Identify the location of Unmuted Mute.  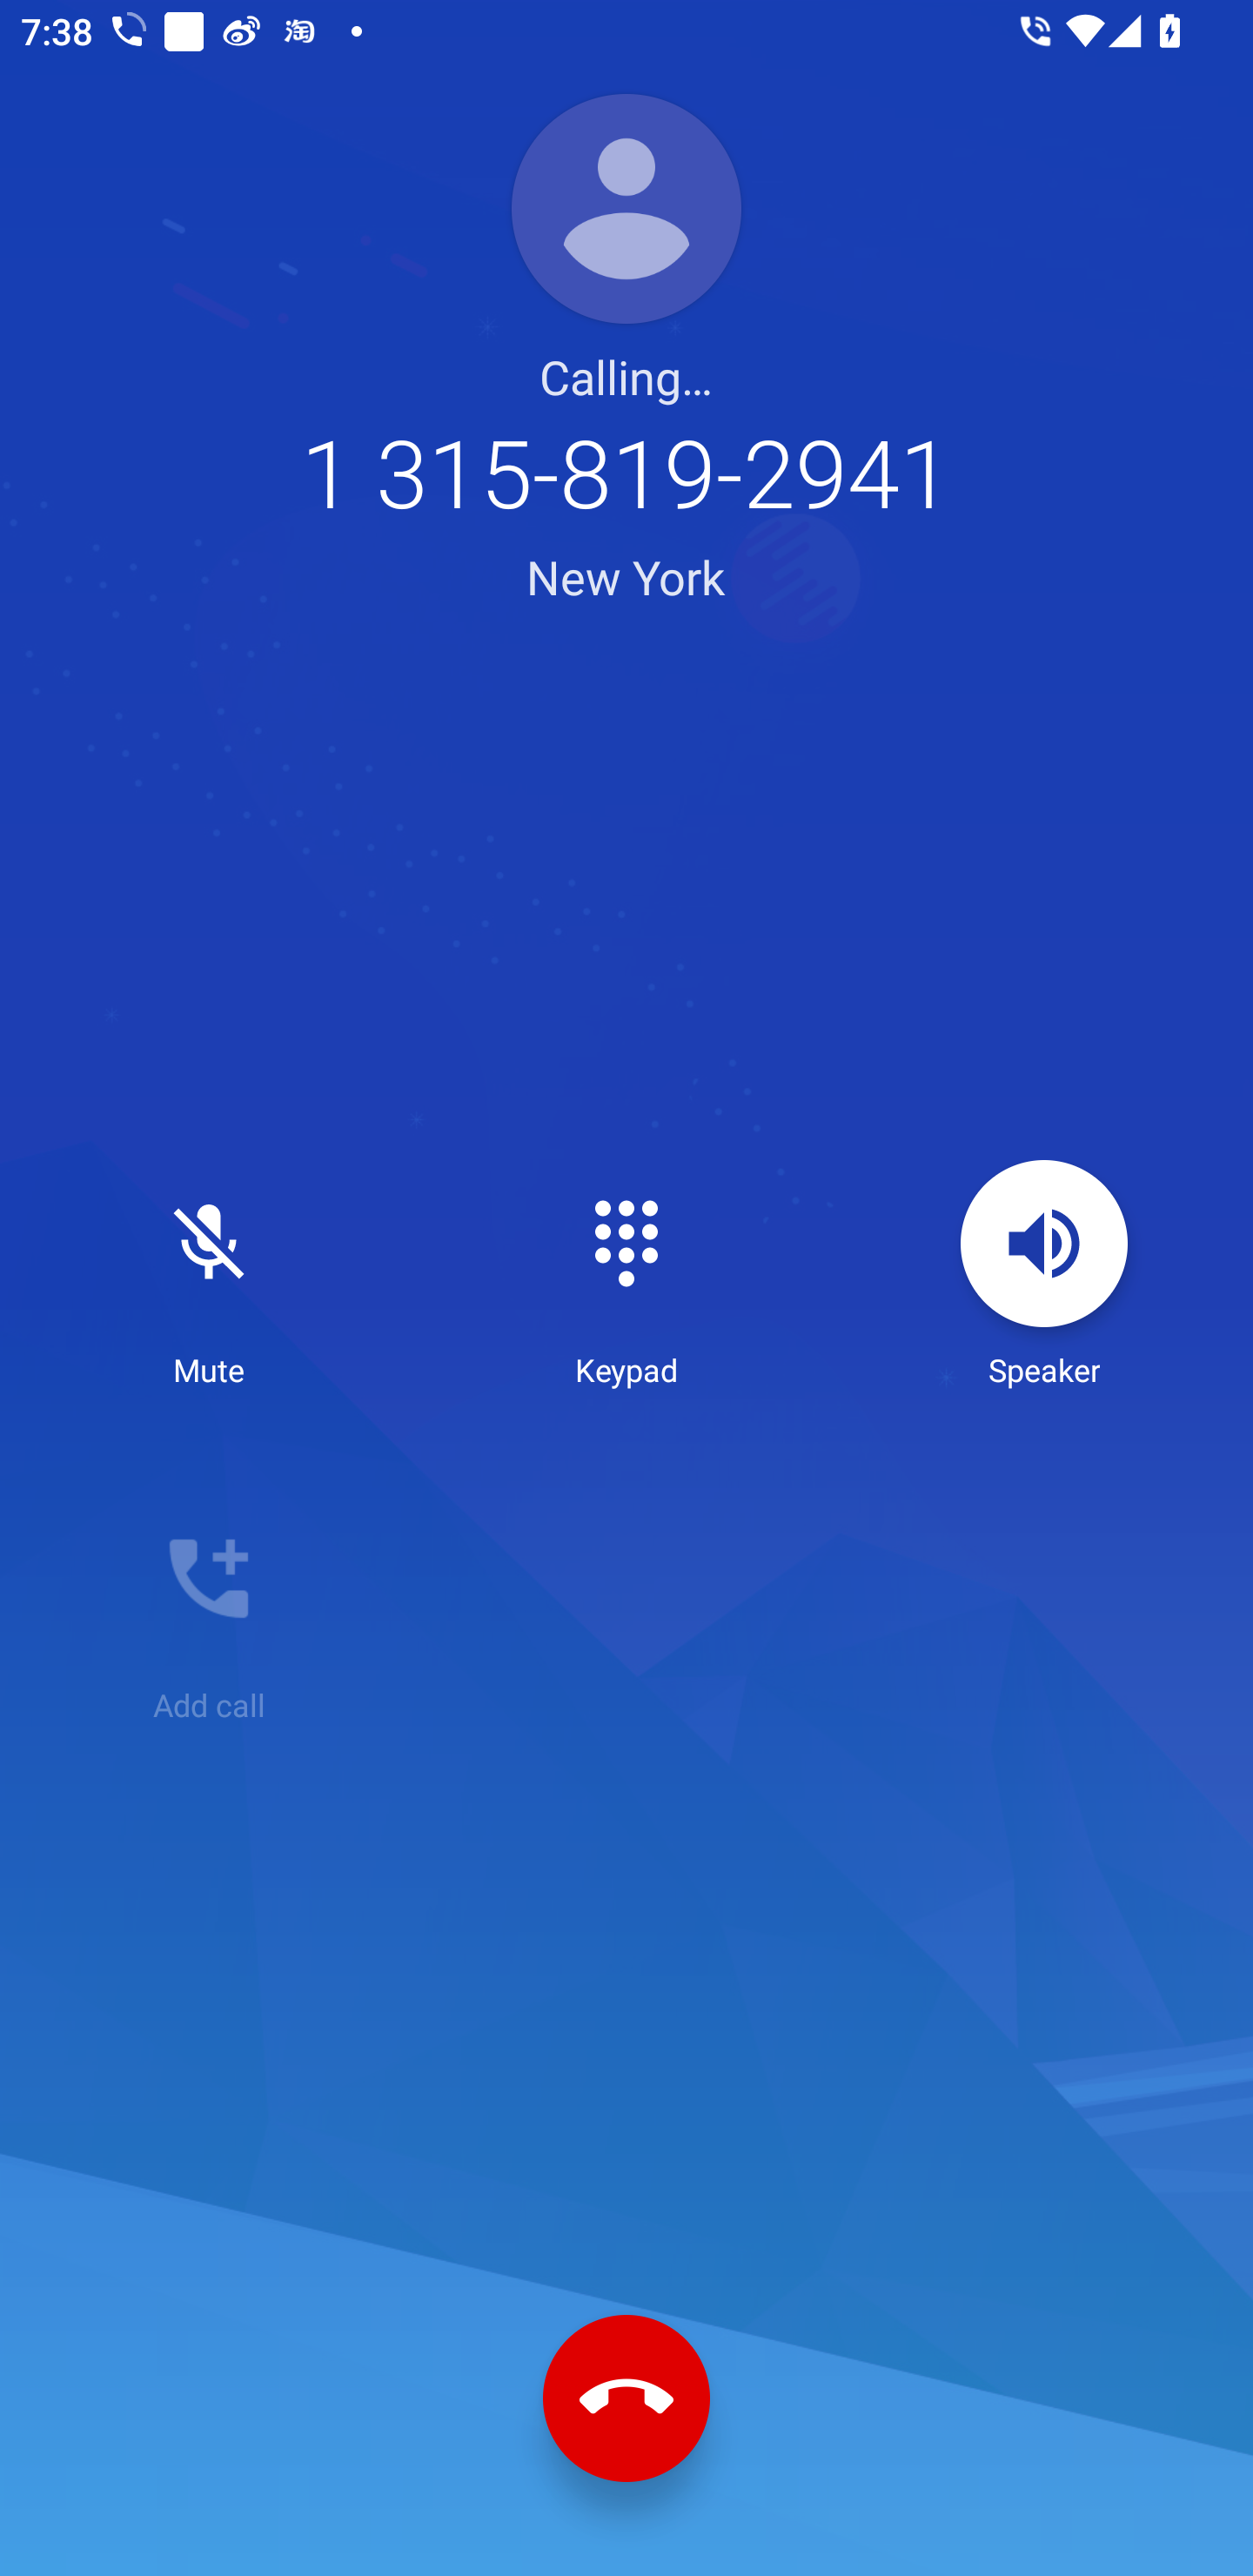
(209, 1275).